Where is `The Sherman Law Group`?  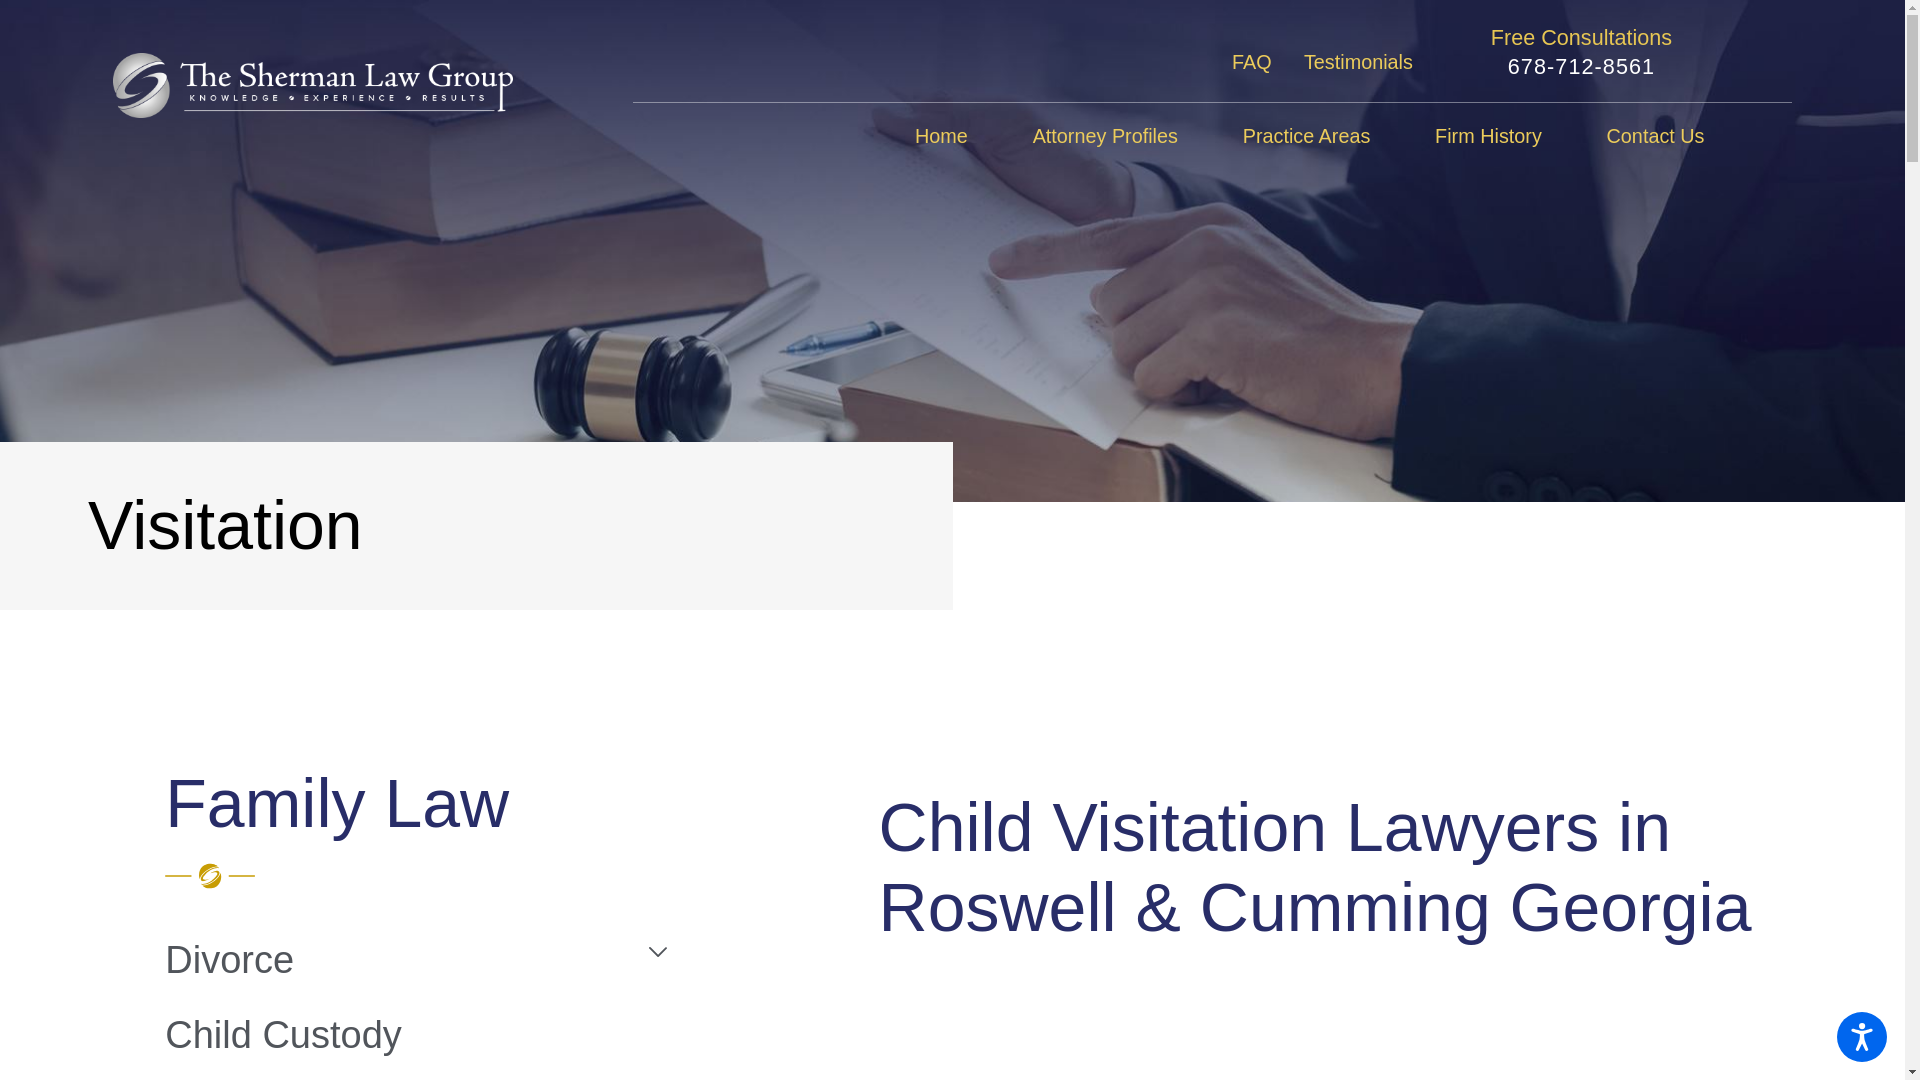 The Sherman Law Group is located at coordinates (312, 85).